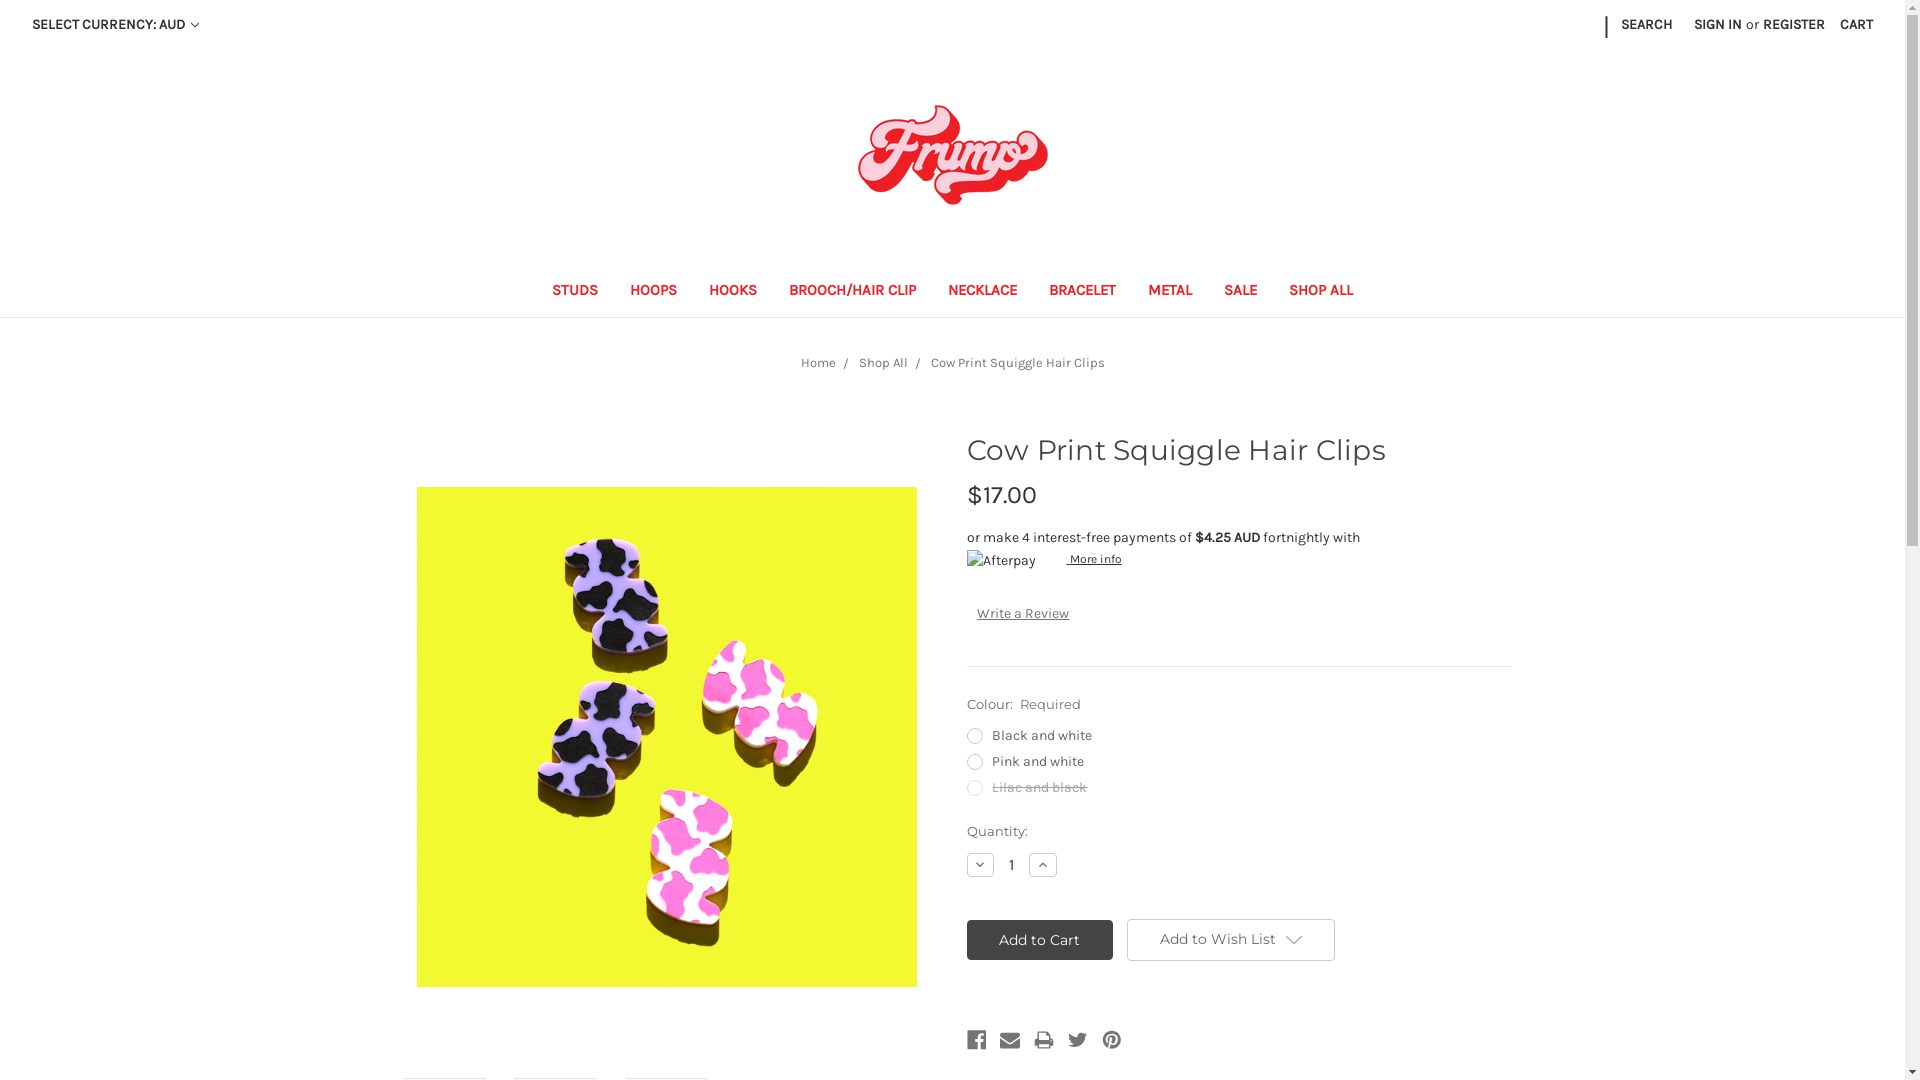 The image size is (1920, 1080). I want to click on BRACELET, so click(1082, 292).